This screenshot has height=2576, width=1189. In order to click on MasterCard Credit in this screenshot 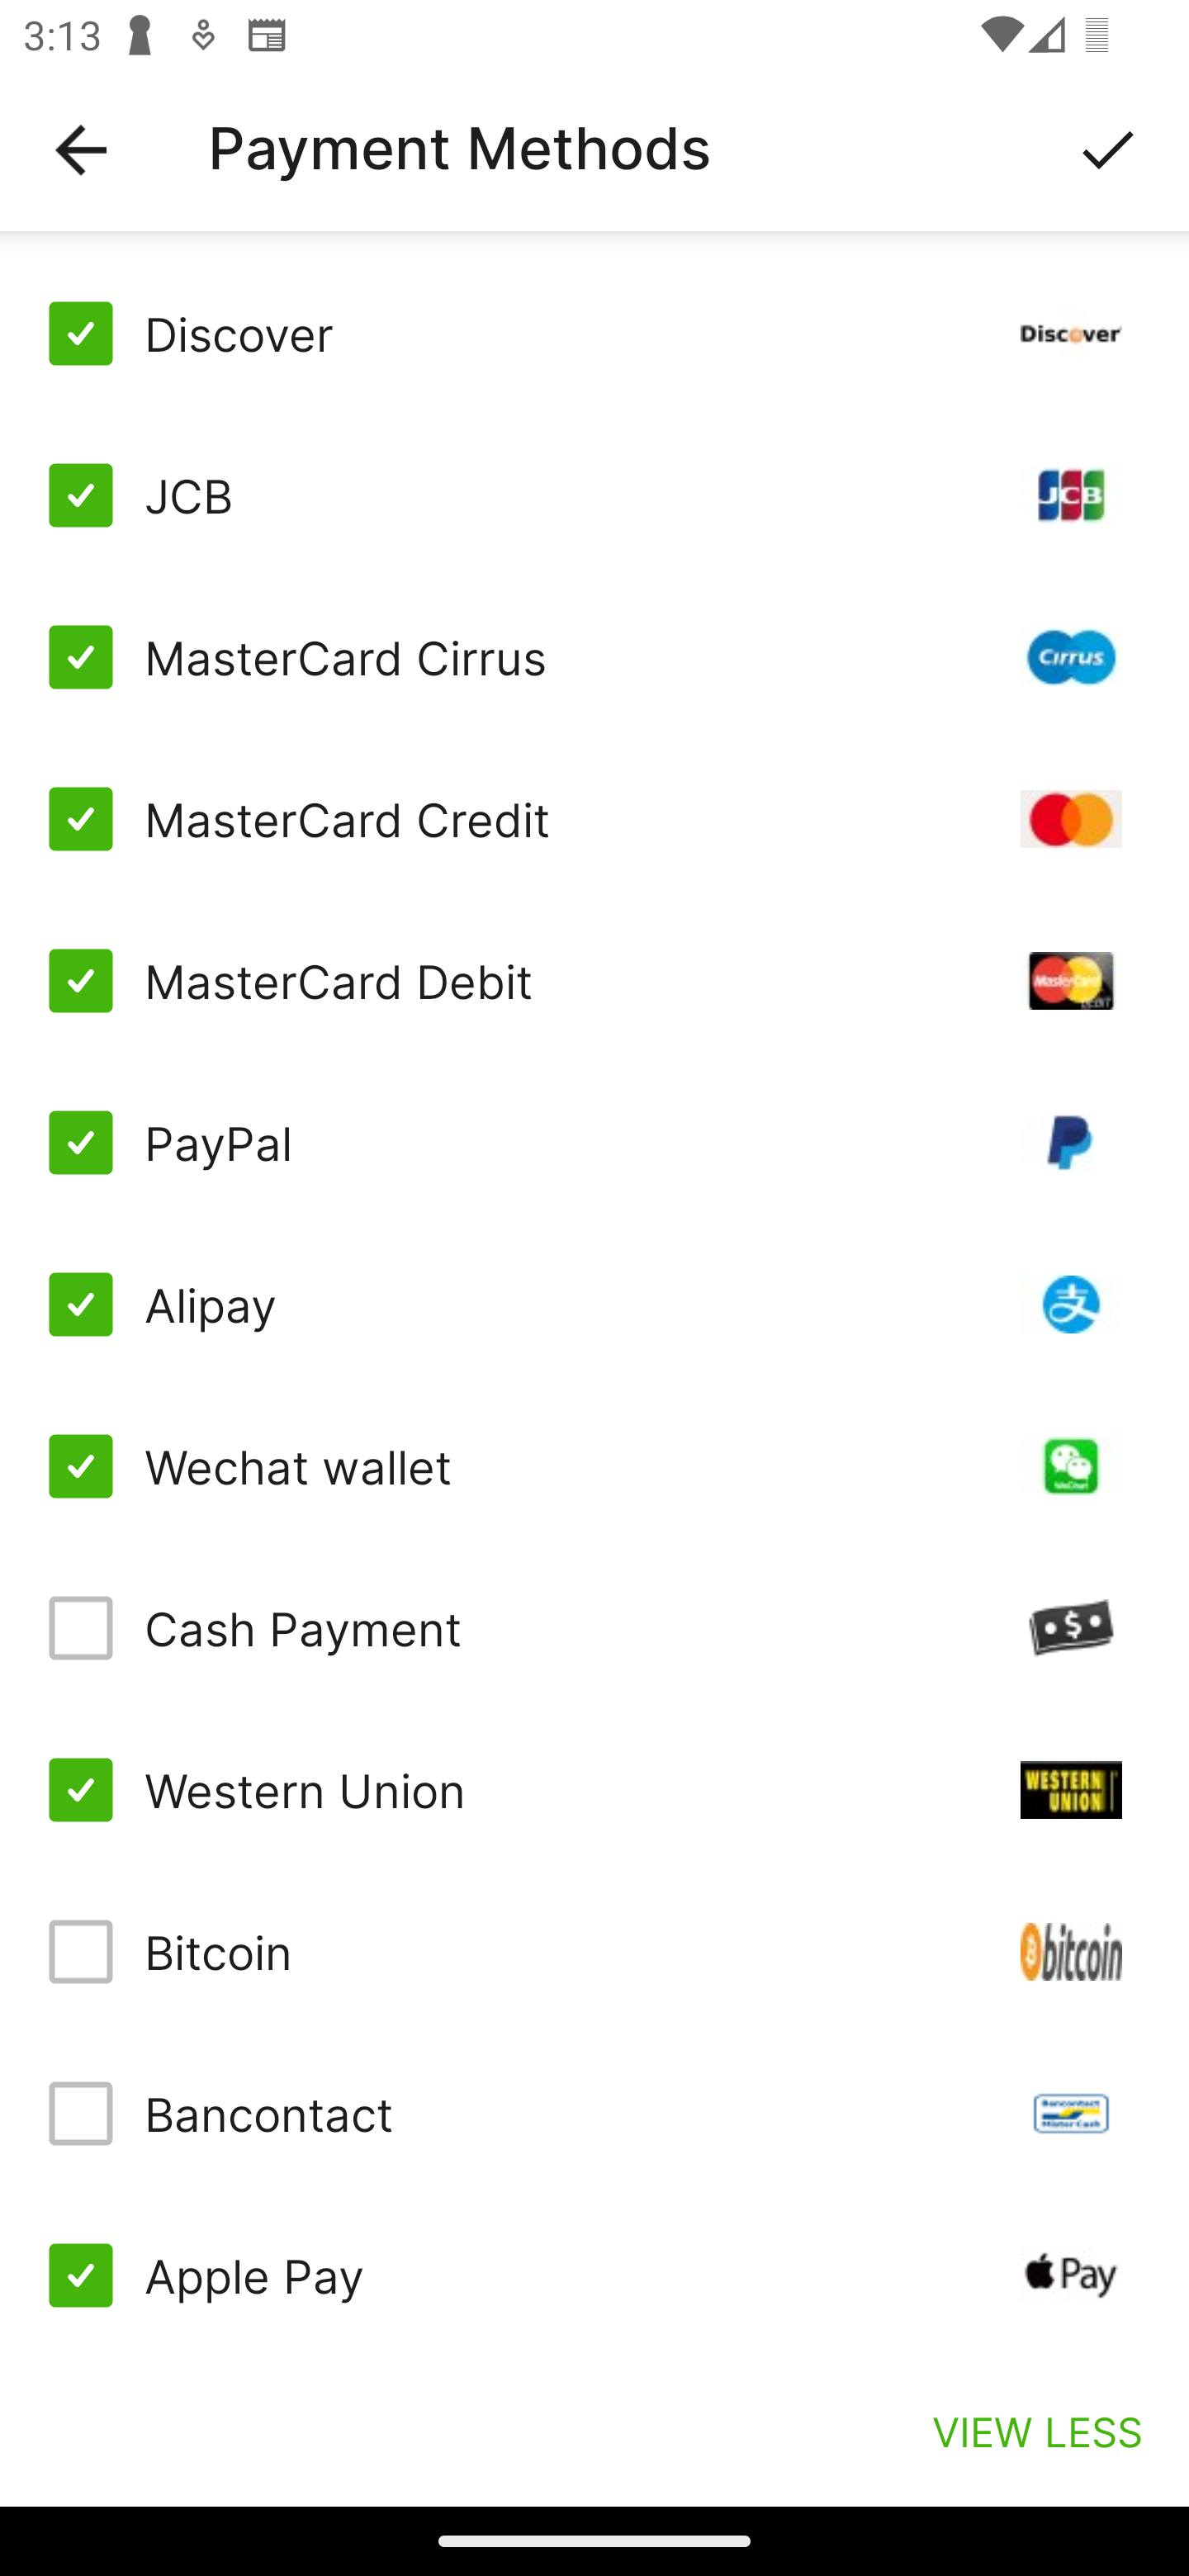, I will do `click(594, 819)`.